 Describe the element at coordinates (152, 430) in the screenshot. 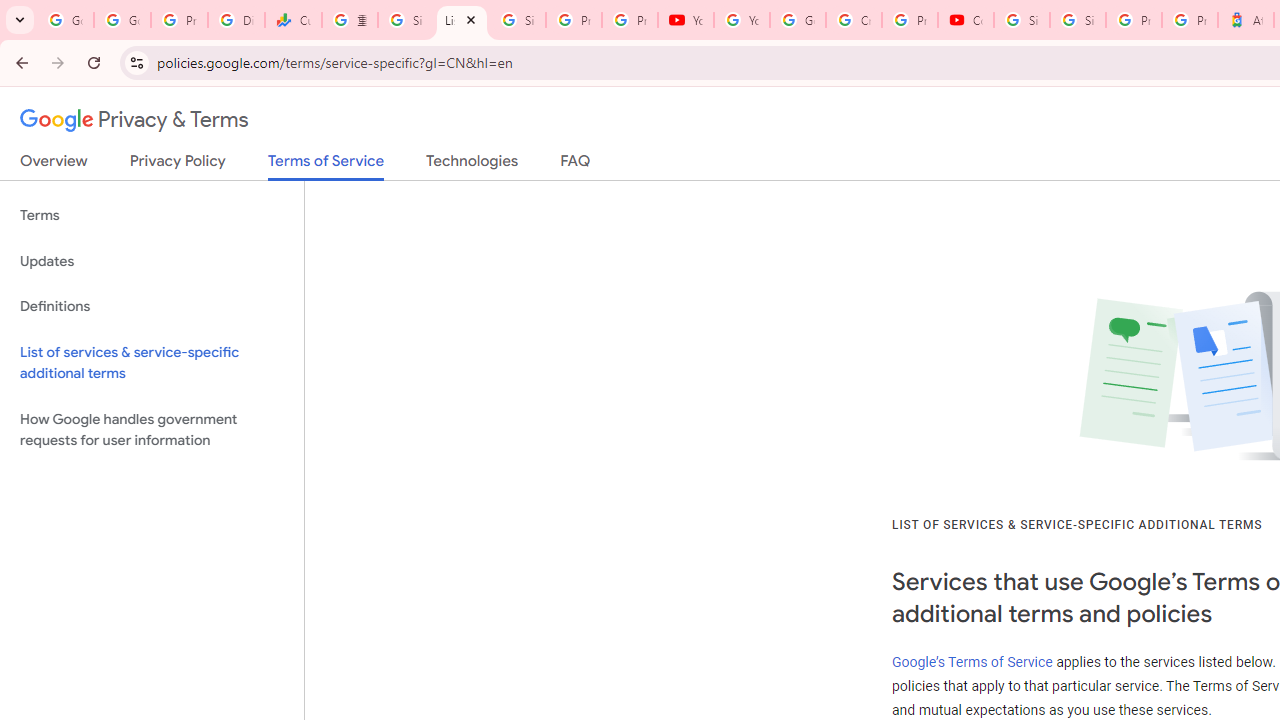

I see `How Google handles government requests for user information` at that location.